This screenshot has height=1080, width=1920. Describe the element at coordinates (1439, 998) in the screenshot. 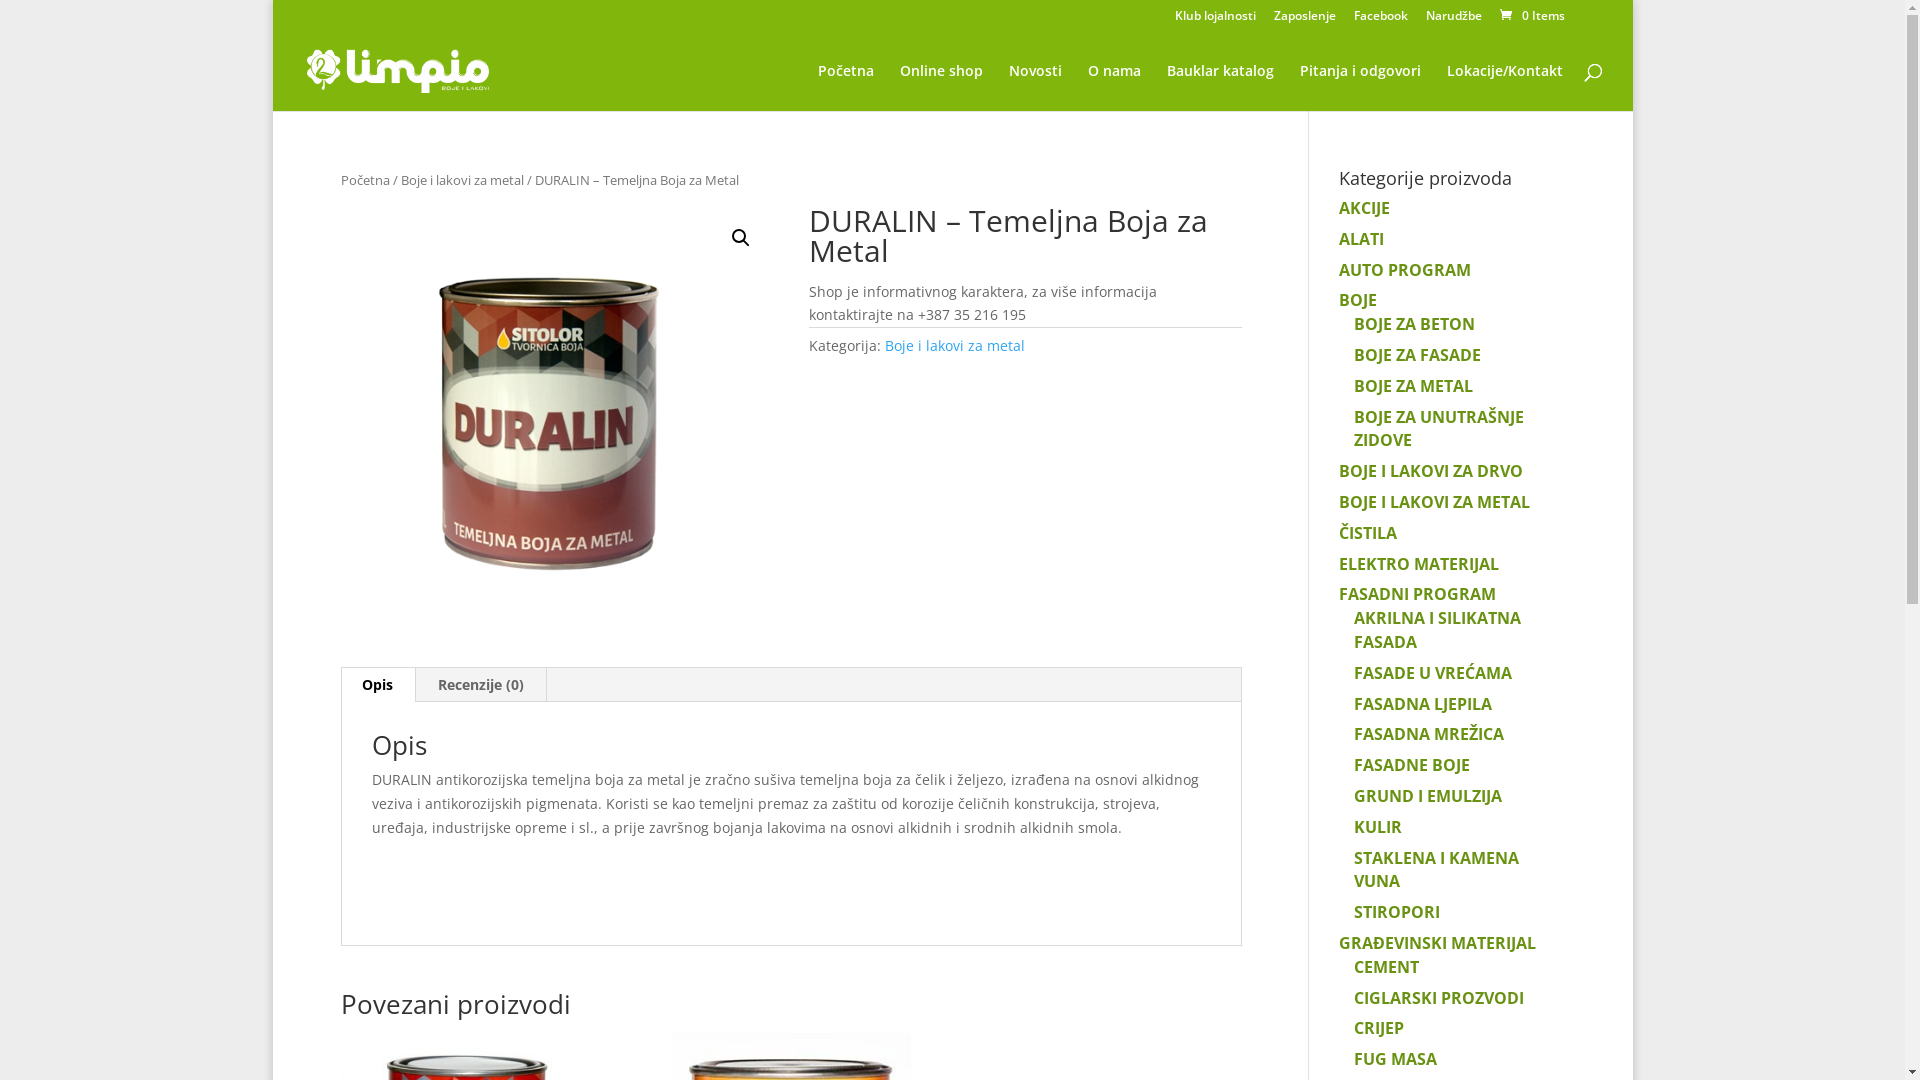

I see `CIGLARSKI PROZVODI` at that location.